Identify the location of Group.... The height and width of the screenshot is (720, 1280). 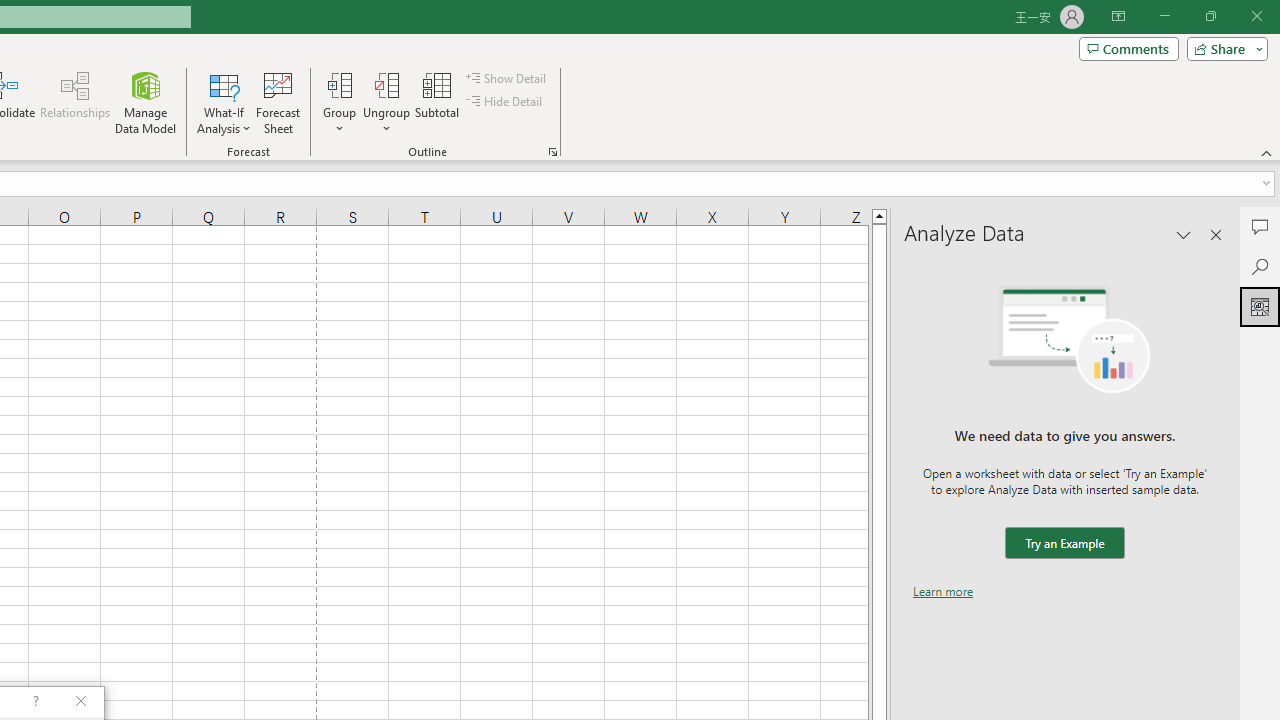
(339, 102).